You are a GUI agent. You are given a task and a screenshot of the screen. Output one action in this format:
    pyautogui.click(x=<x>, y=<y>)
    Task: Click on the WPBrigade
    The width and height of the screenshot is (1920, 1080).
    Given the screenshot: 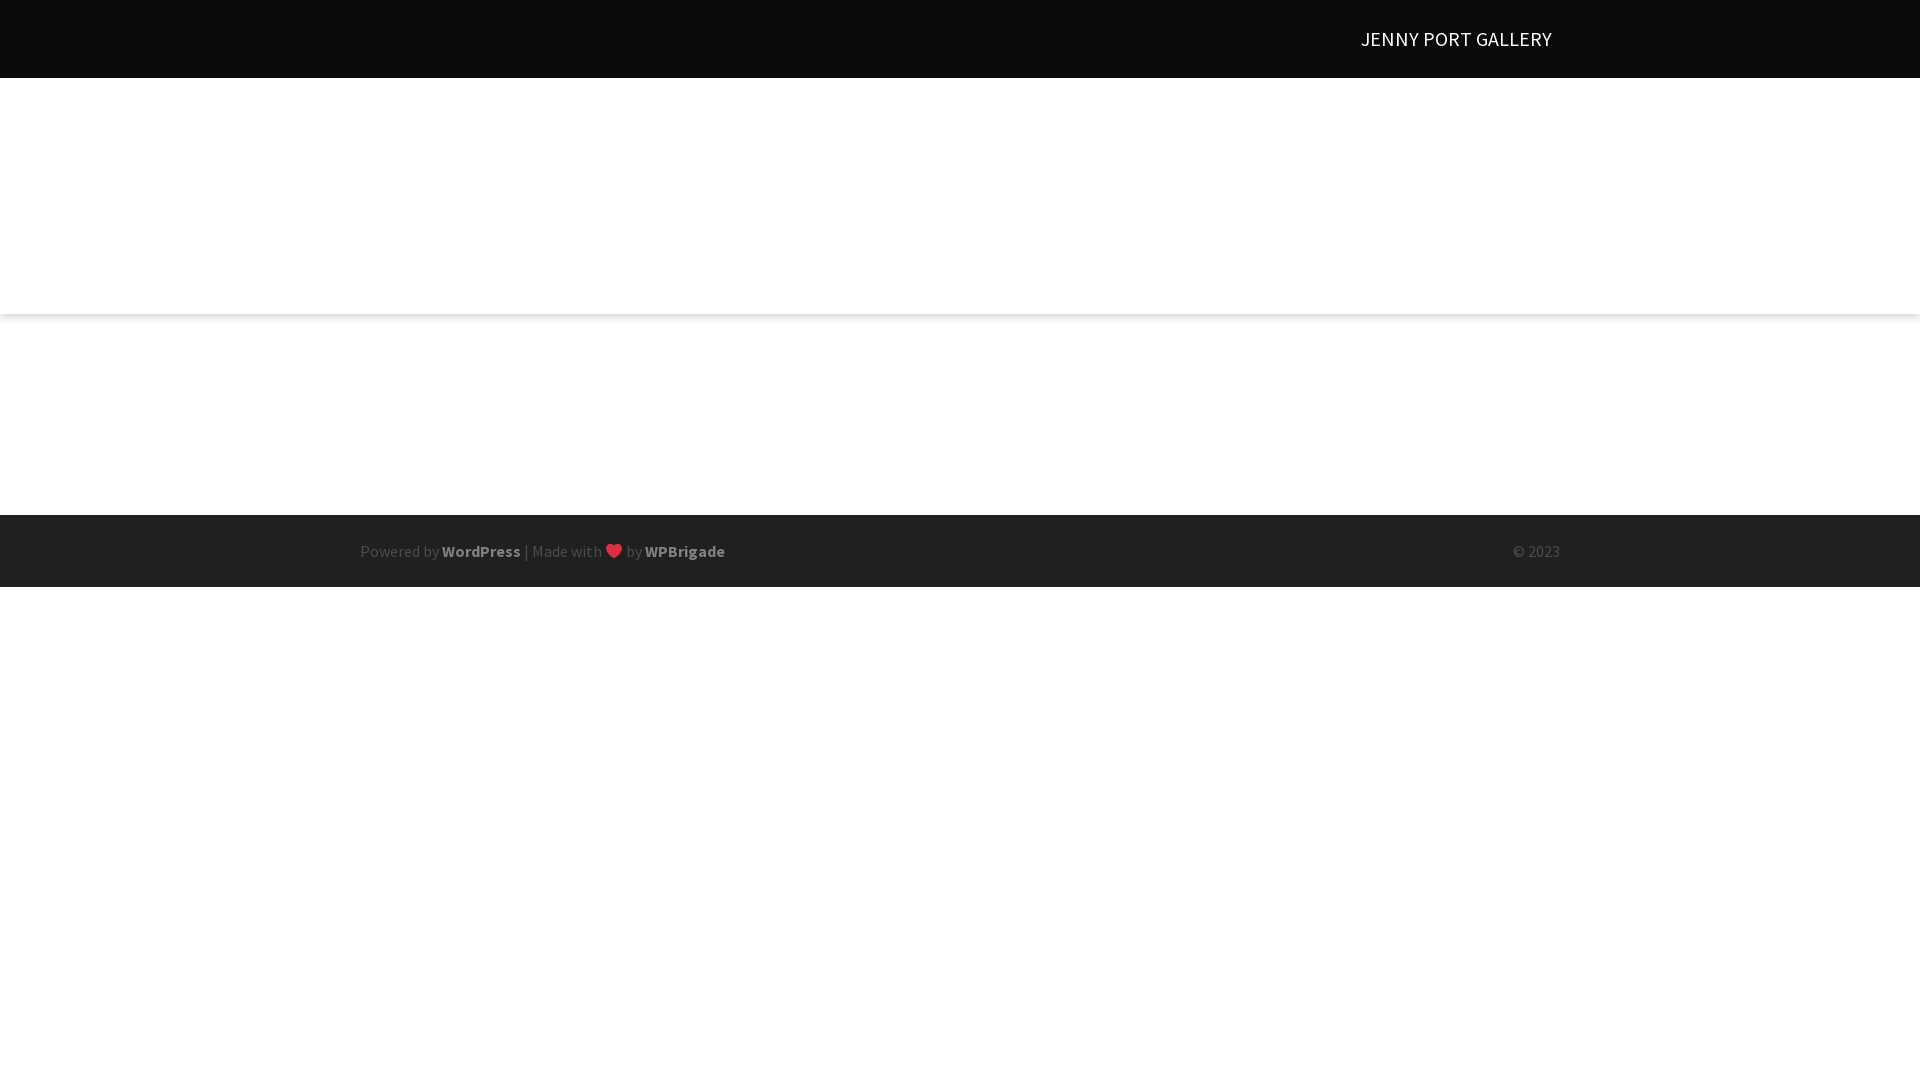 What is the action you would take?
    pyautogui.click(x=685, y=551)
    